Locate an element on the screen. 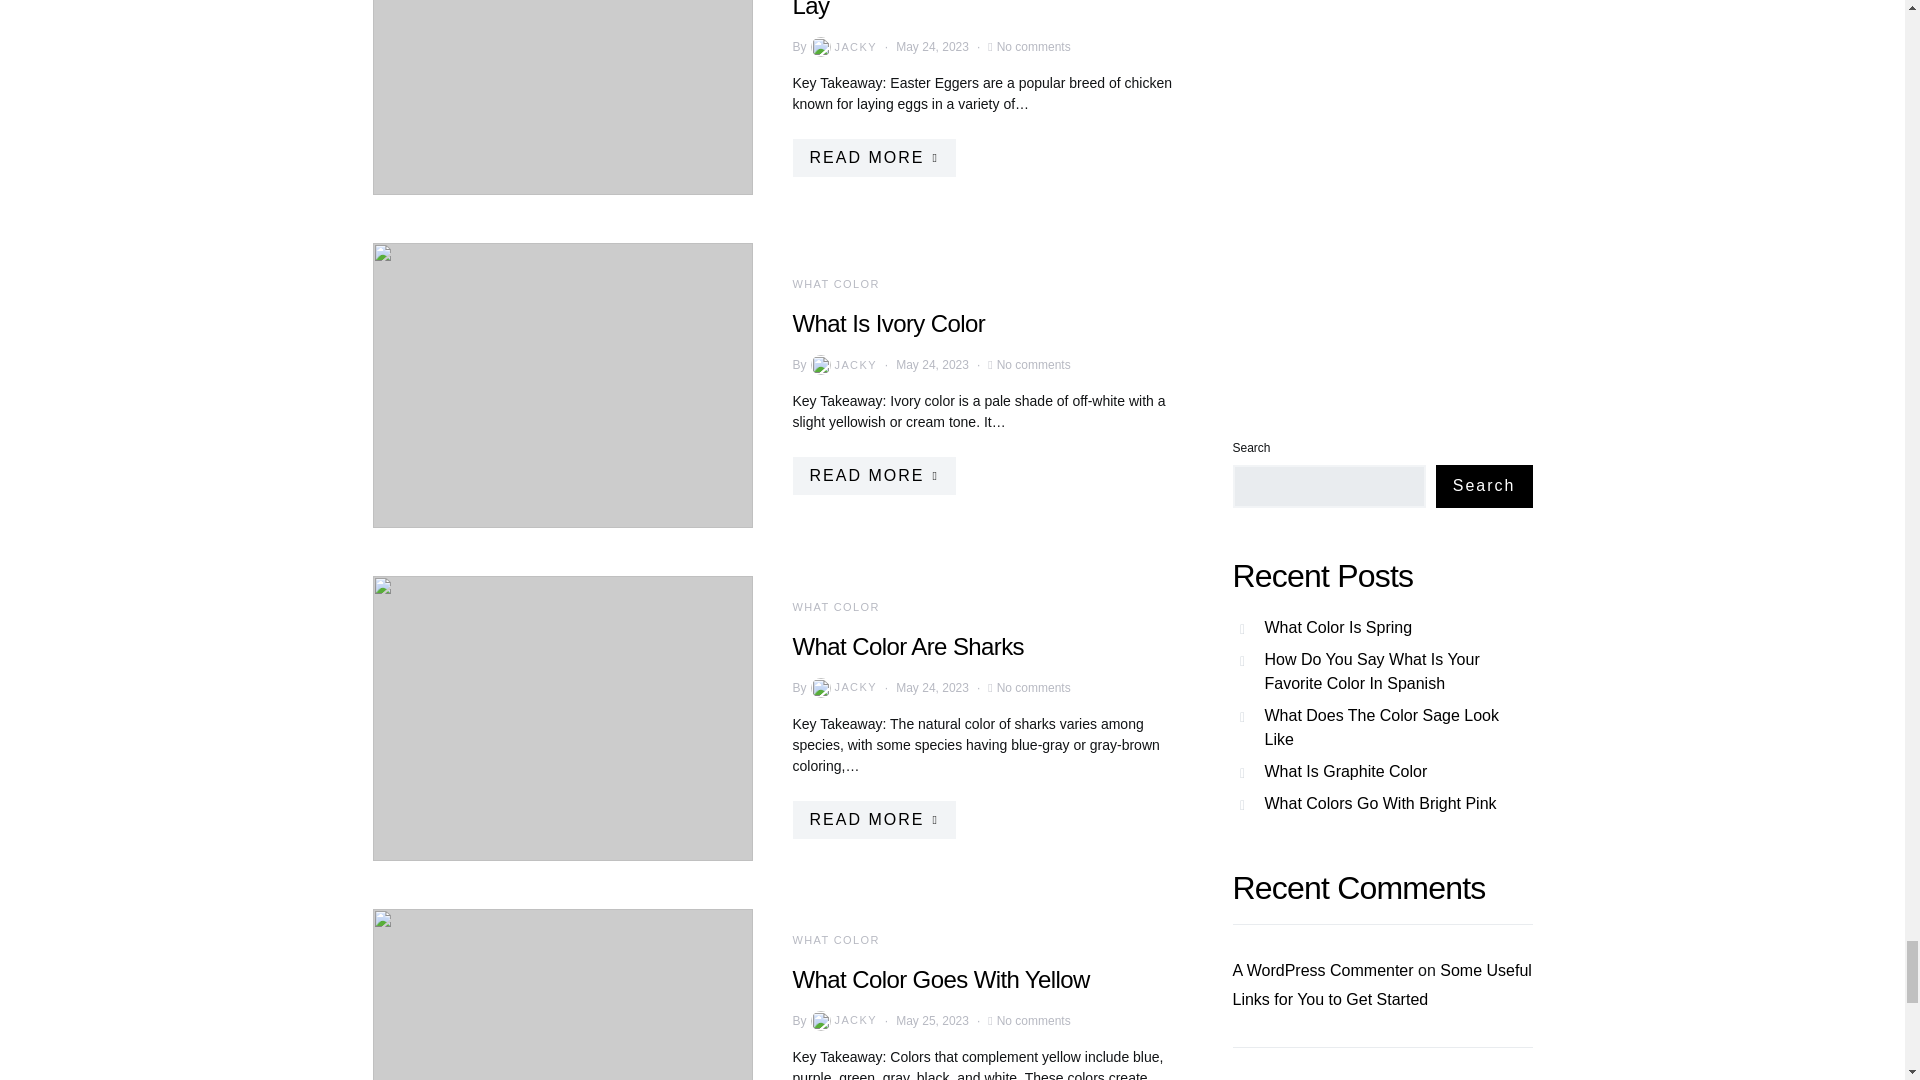 Image resolution: width=1920 pixels, height=1080 pixels. READ MORE is located at coordinates (872, 475).